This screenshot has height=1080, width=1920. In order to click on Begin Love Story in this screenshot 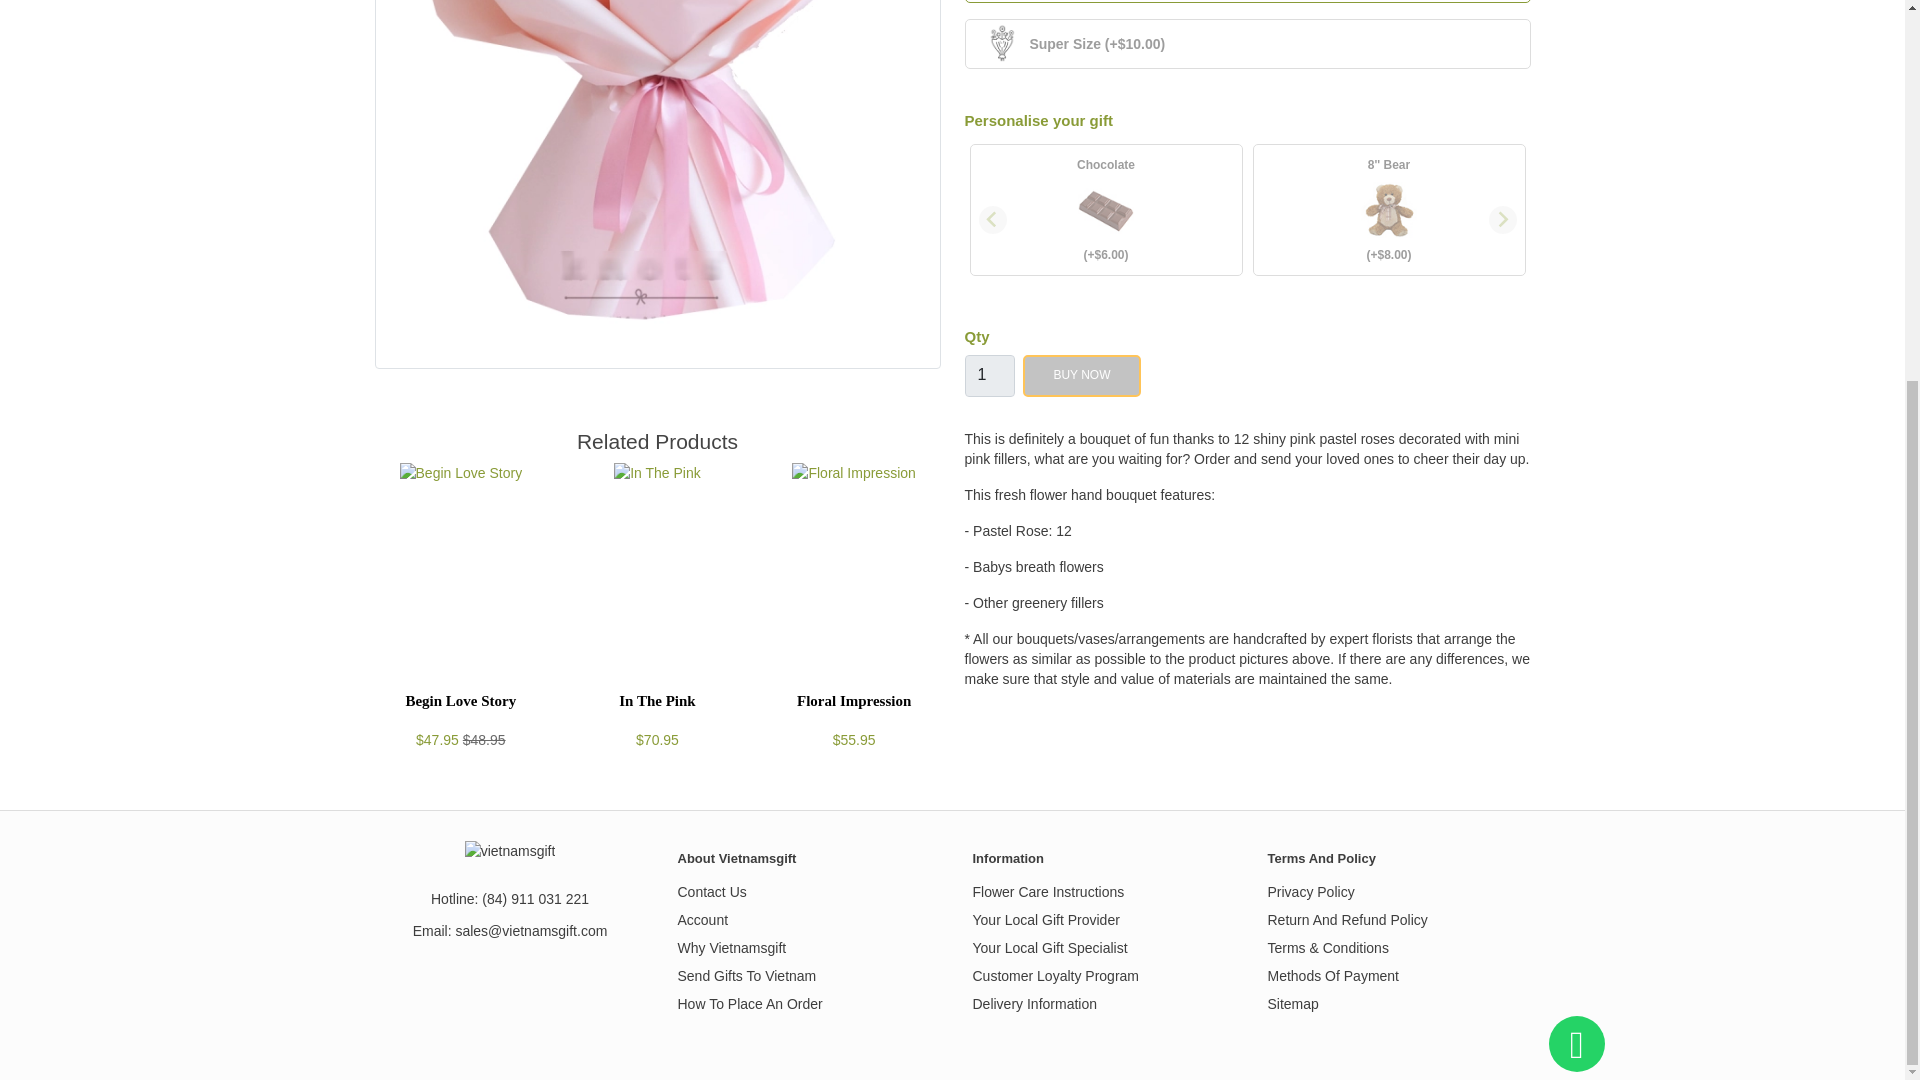, I will do `click(460, 472)`.